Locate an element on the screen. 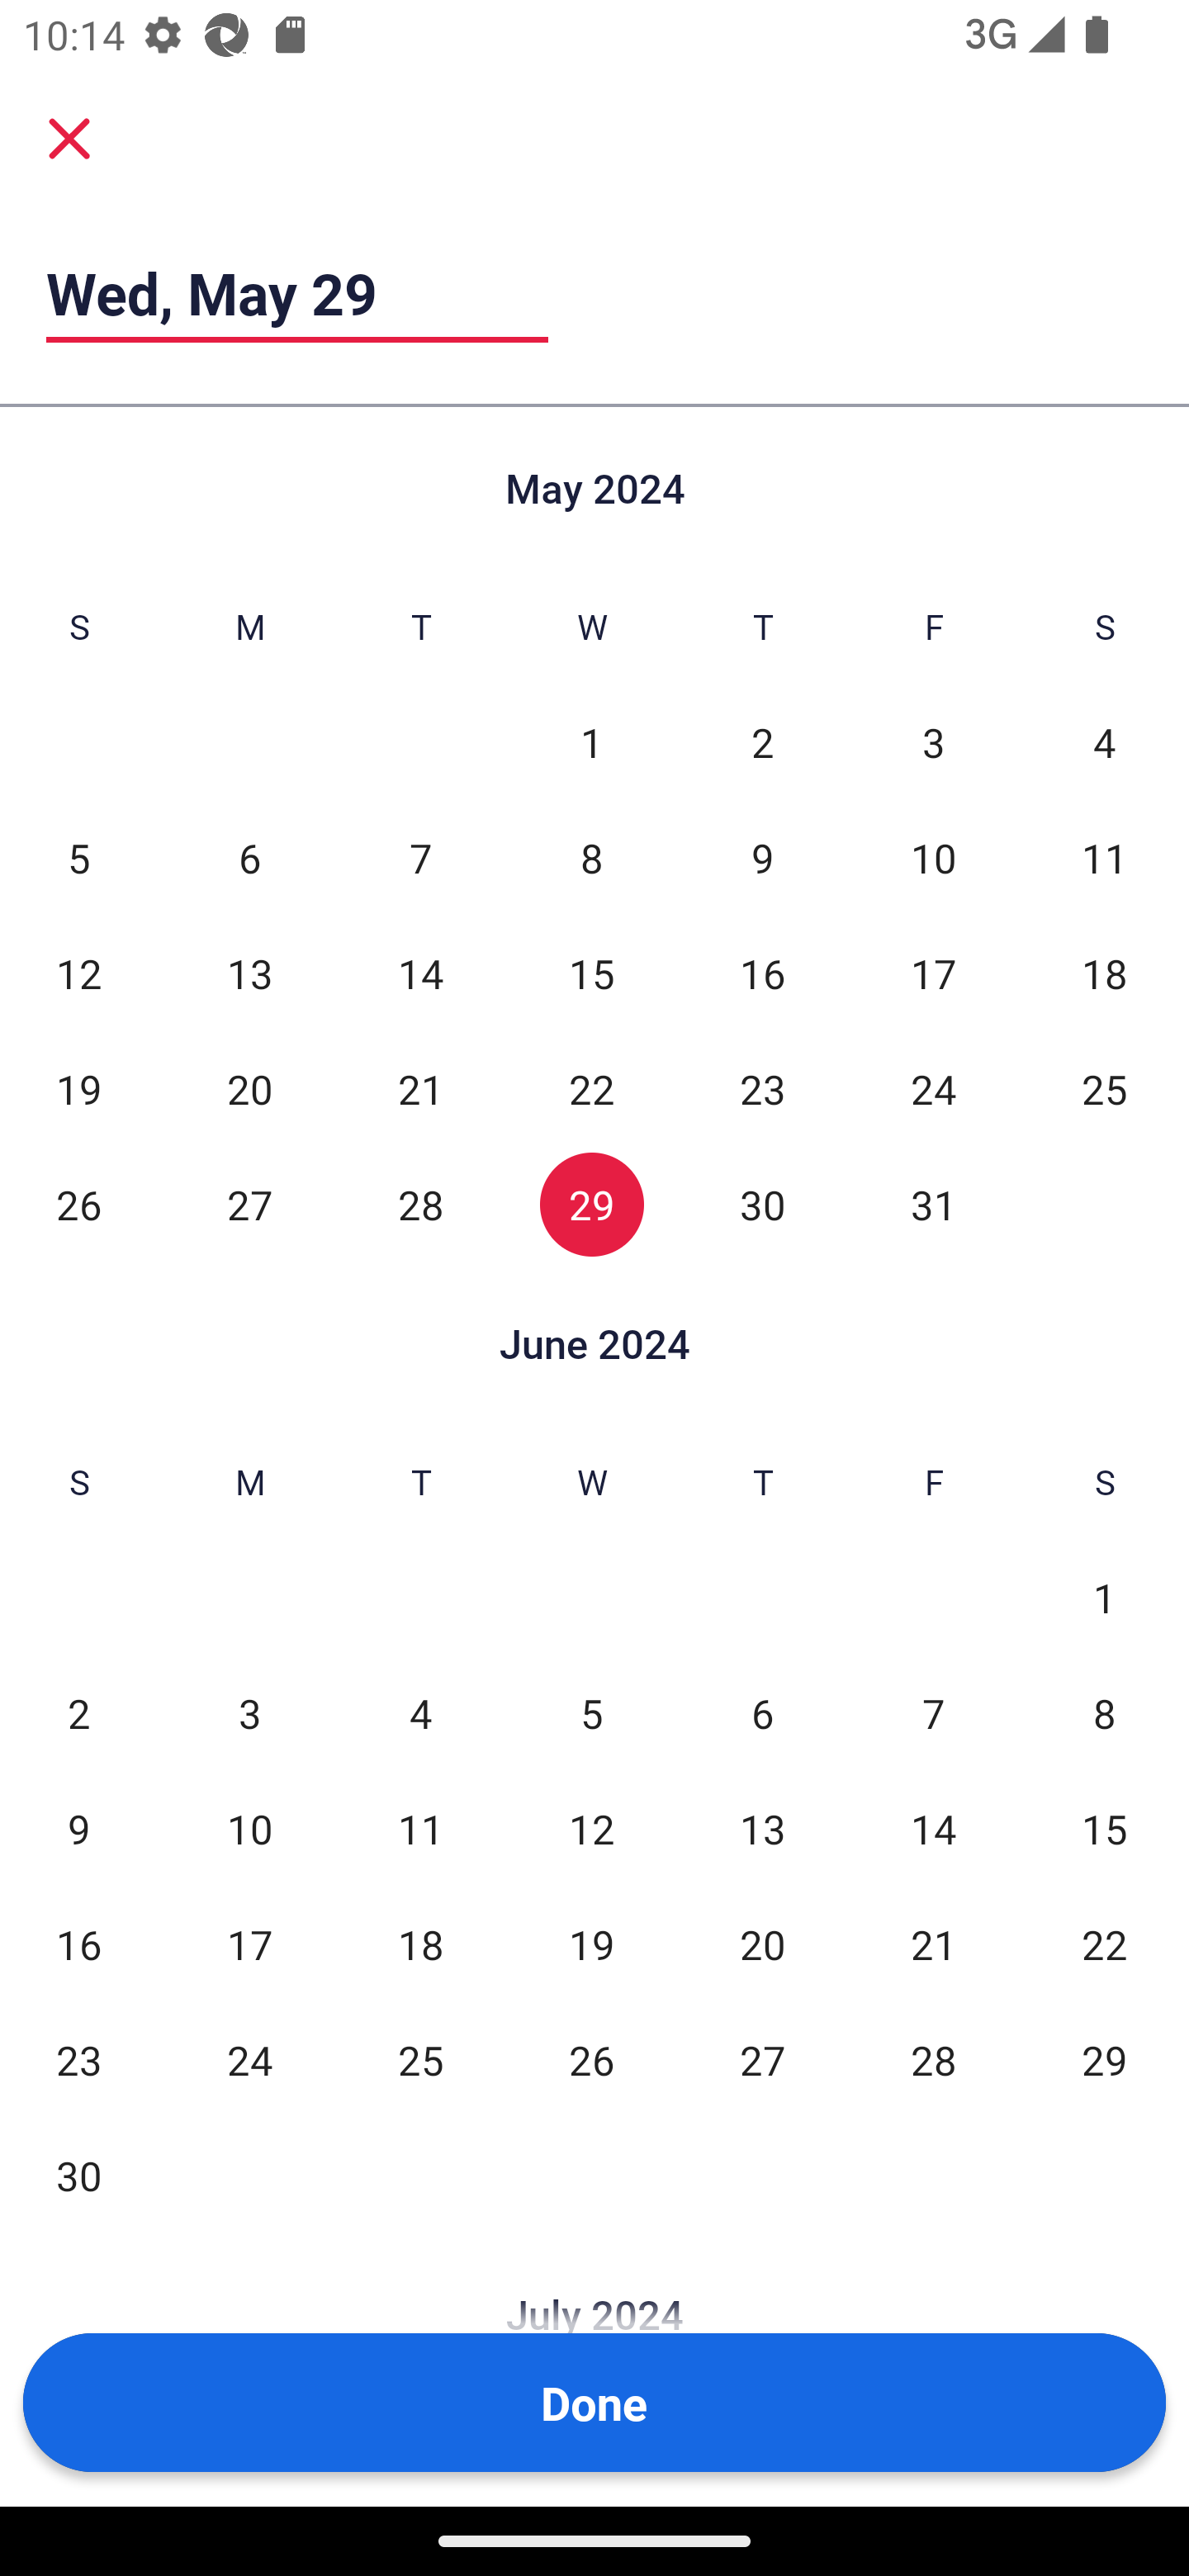 Image resolution: width=1189 pixels, height=2576 pixels. 14 Fri, Jun 14, Not Selected is located at coordinates (933, 1828).